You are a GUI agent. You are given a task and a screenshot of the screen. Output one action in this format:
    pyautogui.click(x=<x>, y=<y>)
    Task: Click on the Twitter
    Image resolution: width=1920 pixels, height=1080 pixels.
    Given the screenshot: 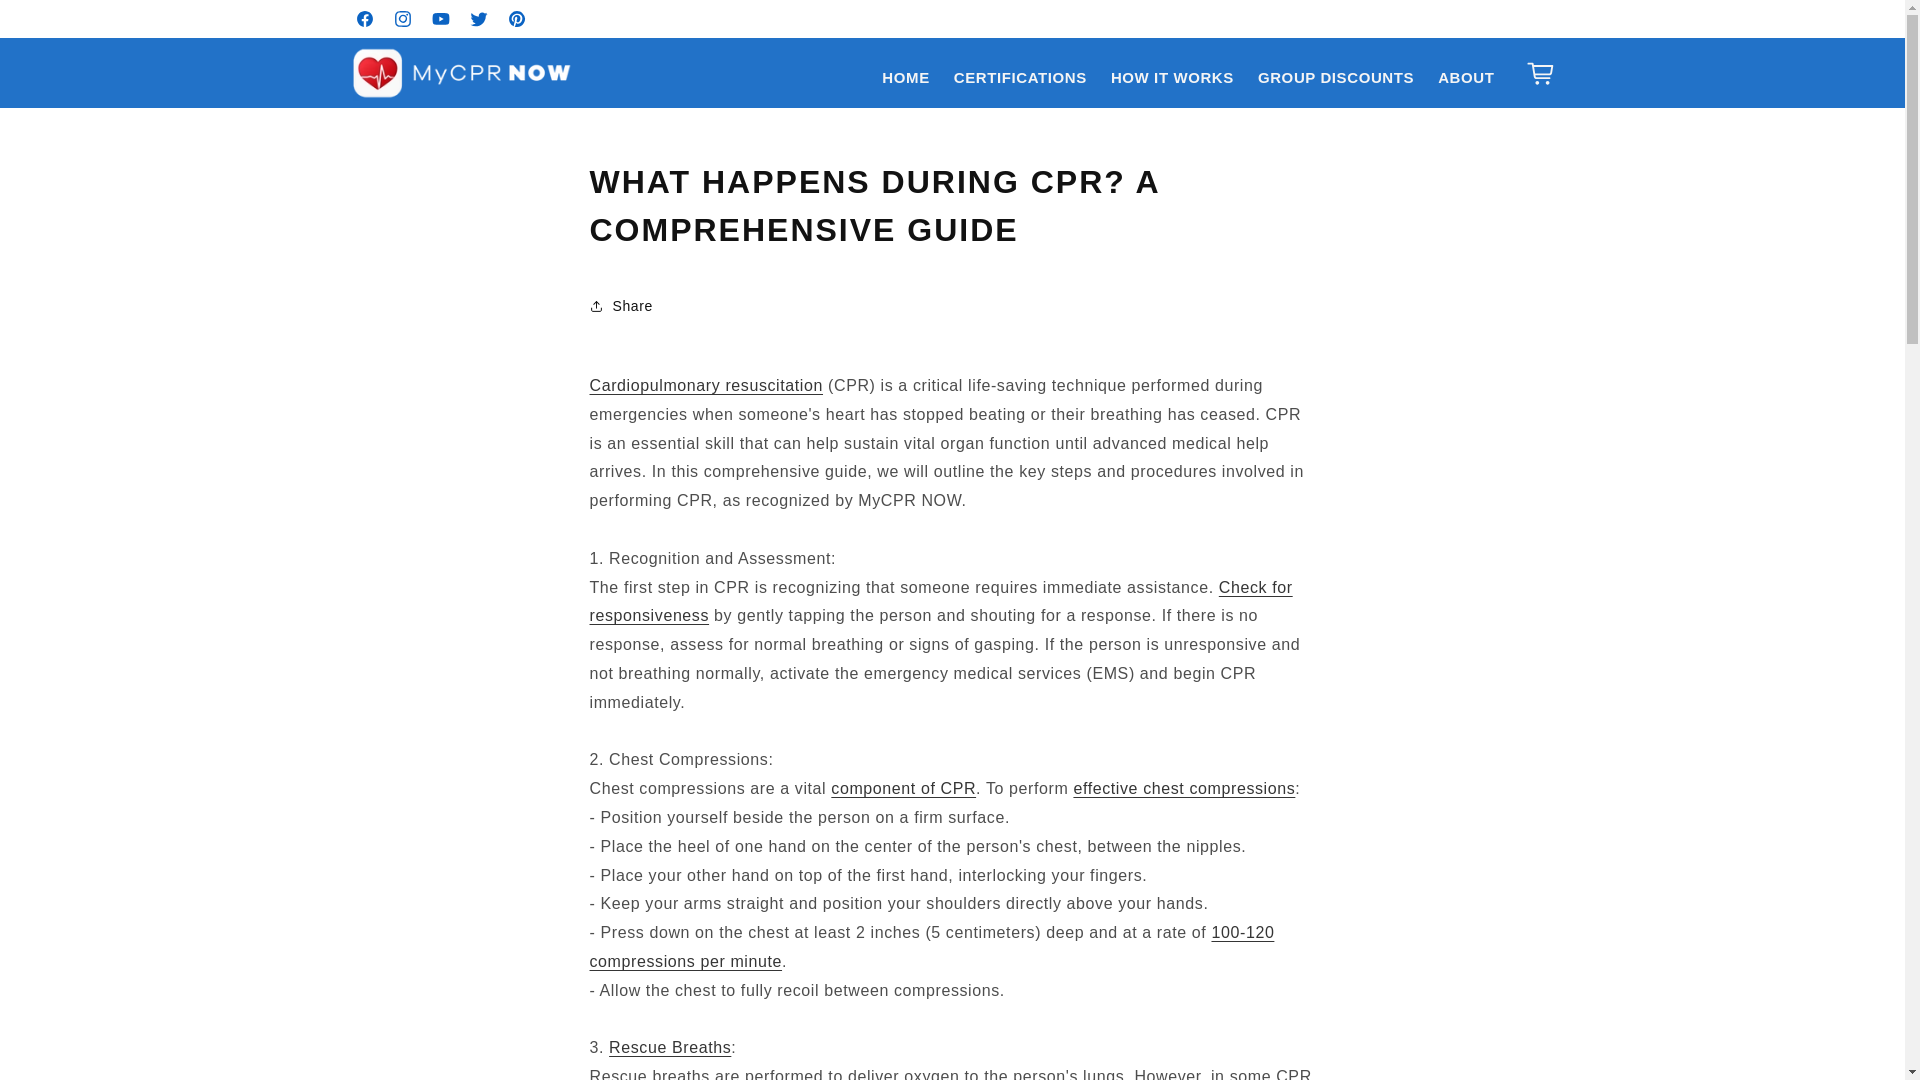 What is the action you would take?
    pyautogui.click(x=478, y=18)
    